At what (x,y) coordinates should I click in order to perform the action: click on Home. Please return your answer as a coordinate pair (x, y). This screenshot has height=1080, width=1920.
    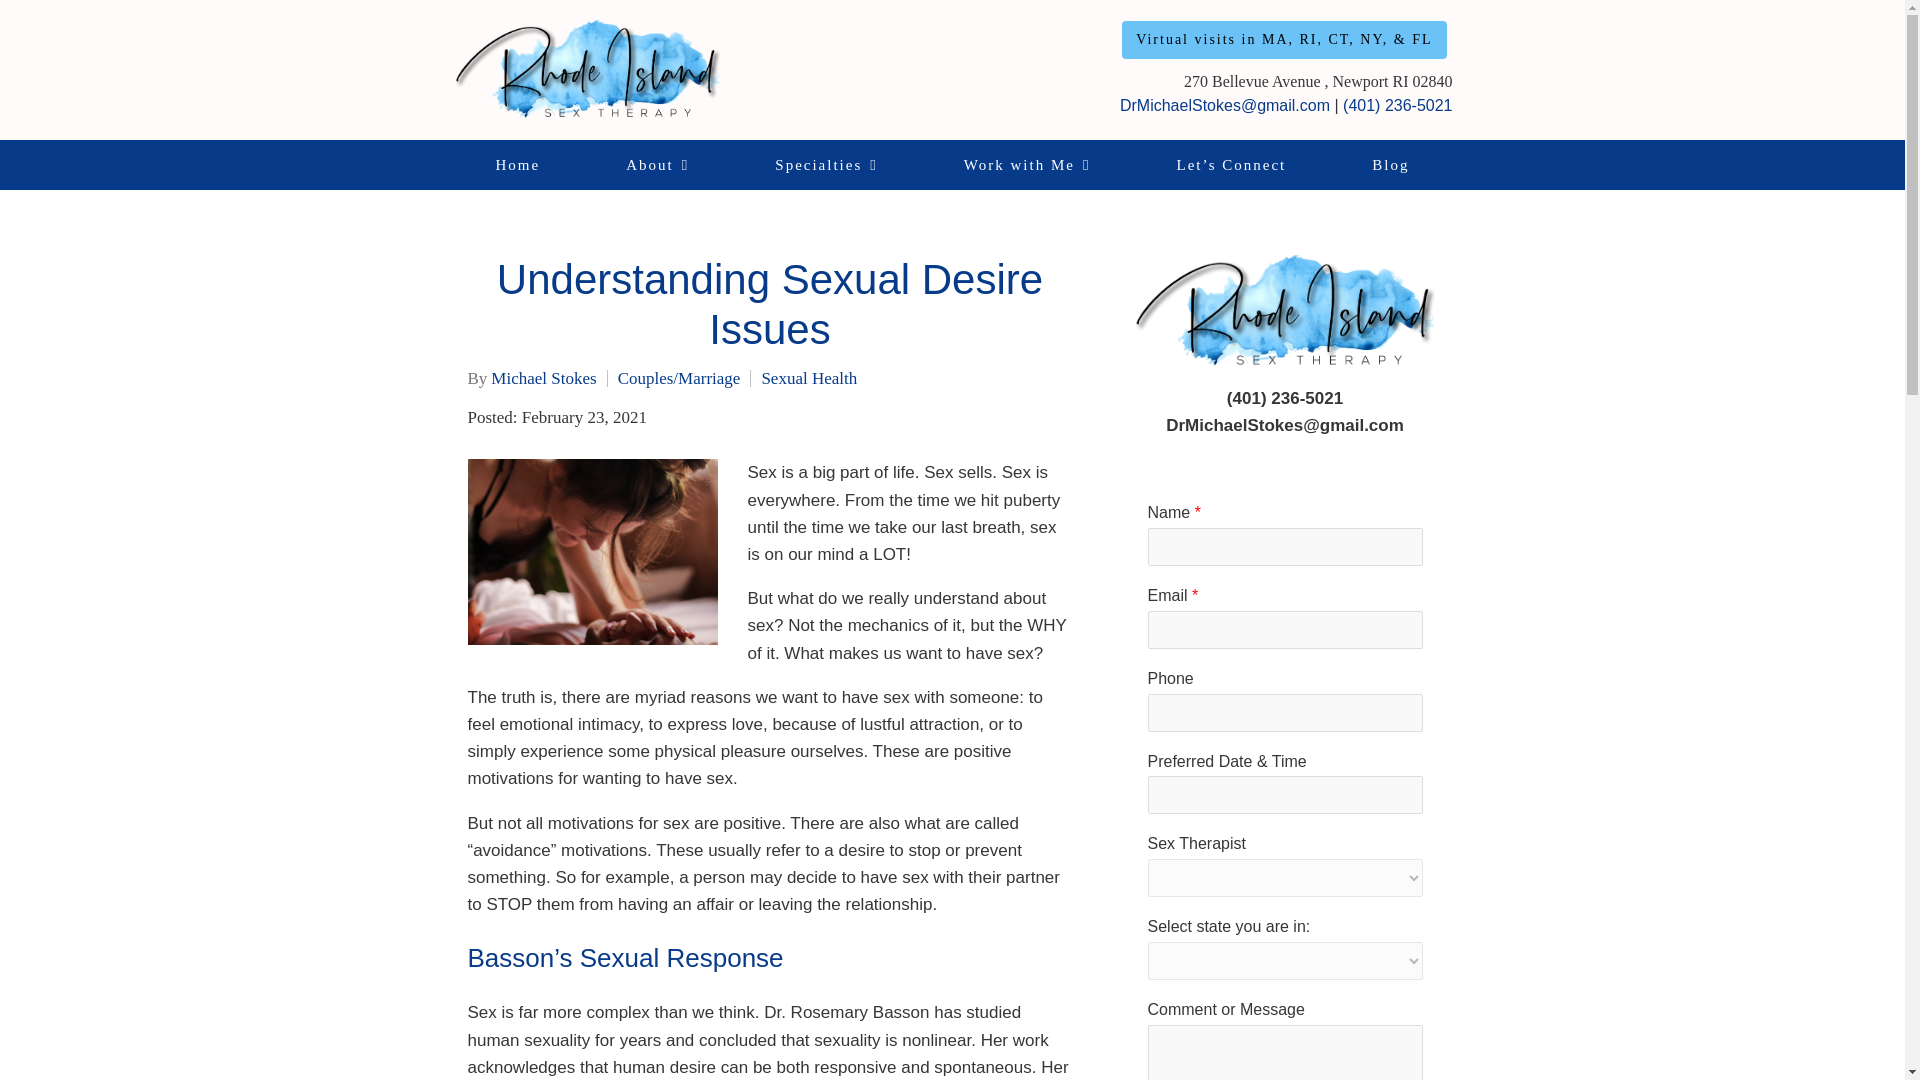
    Looking at the image, I should click on (517, 165).